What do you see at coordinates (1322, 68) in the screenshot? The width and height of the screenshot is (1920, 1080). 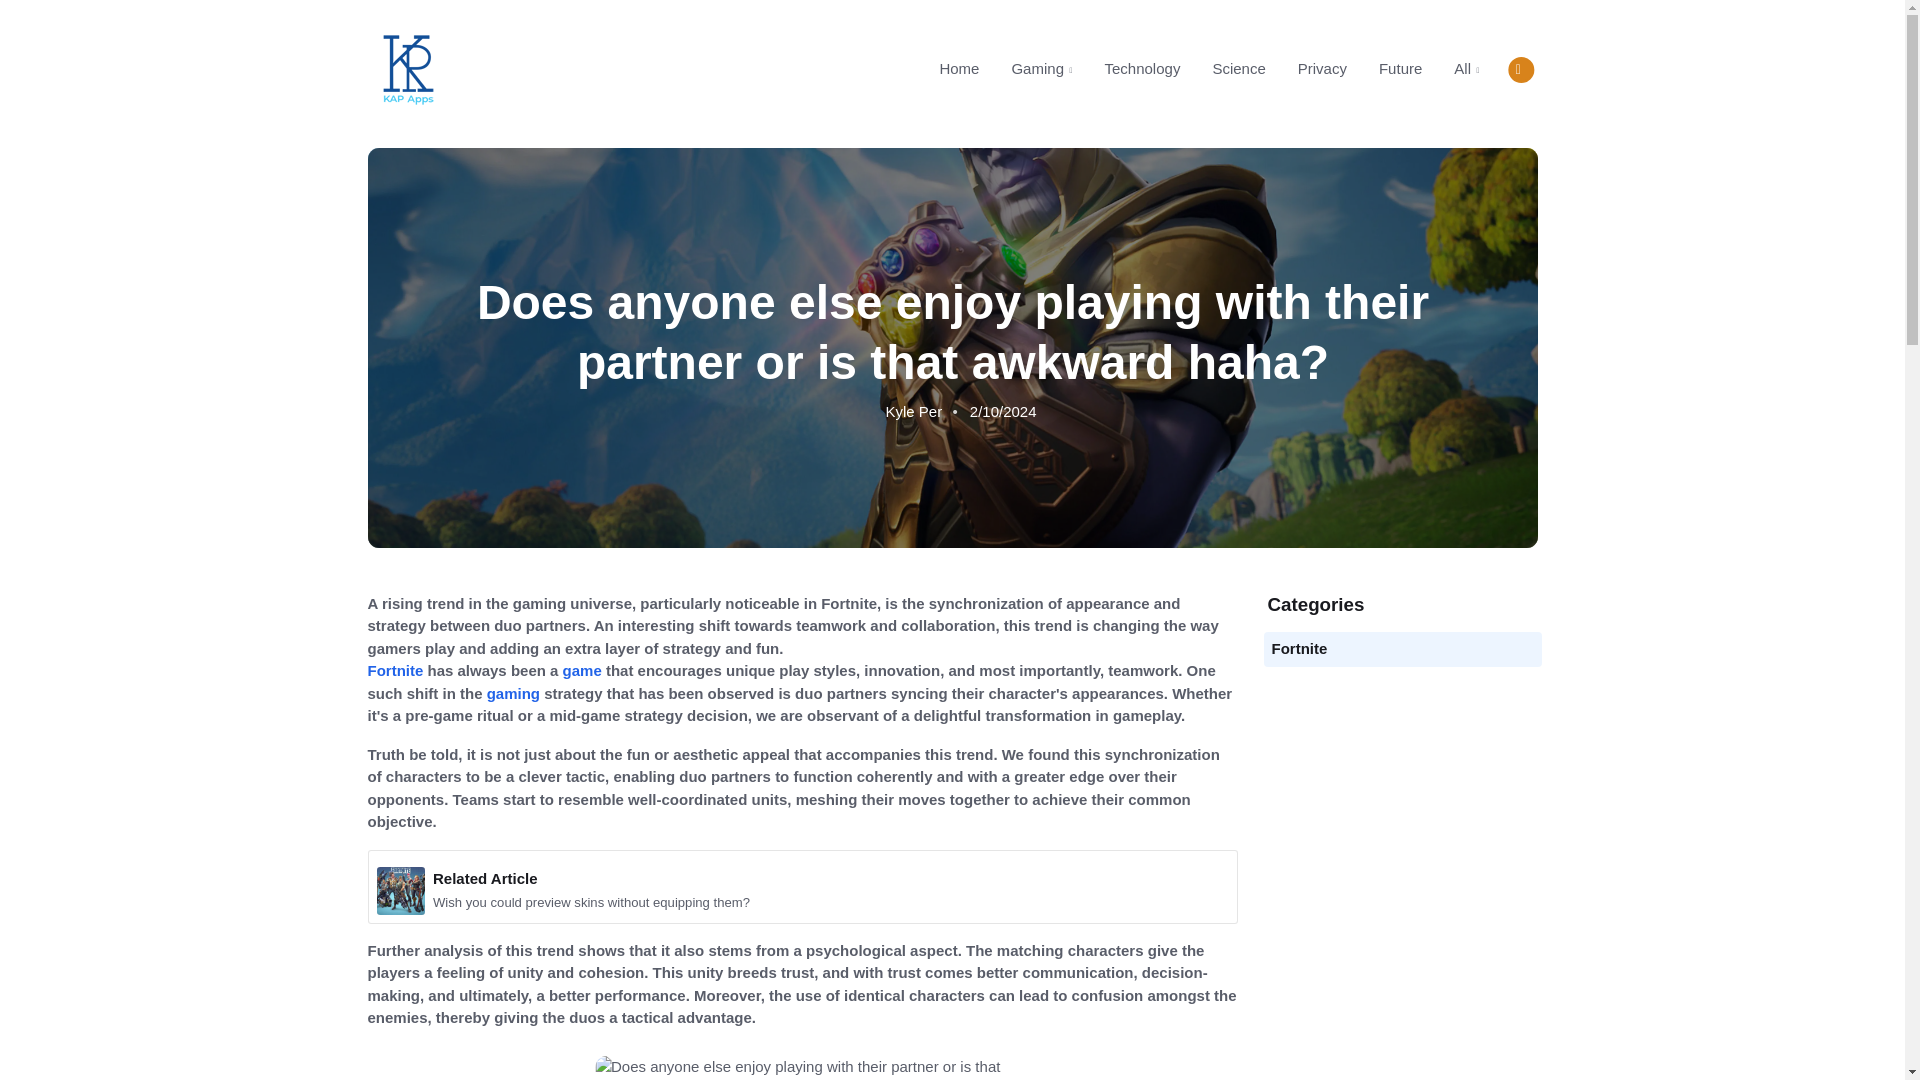 I see `Fortnite` at bounding box center [1322, 68].